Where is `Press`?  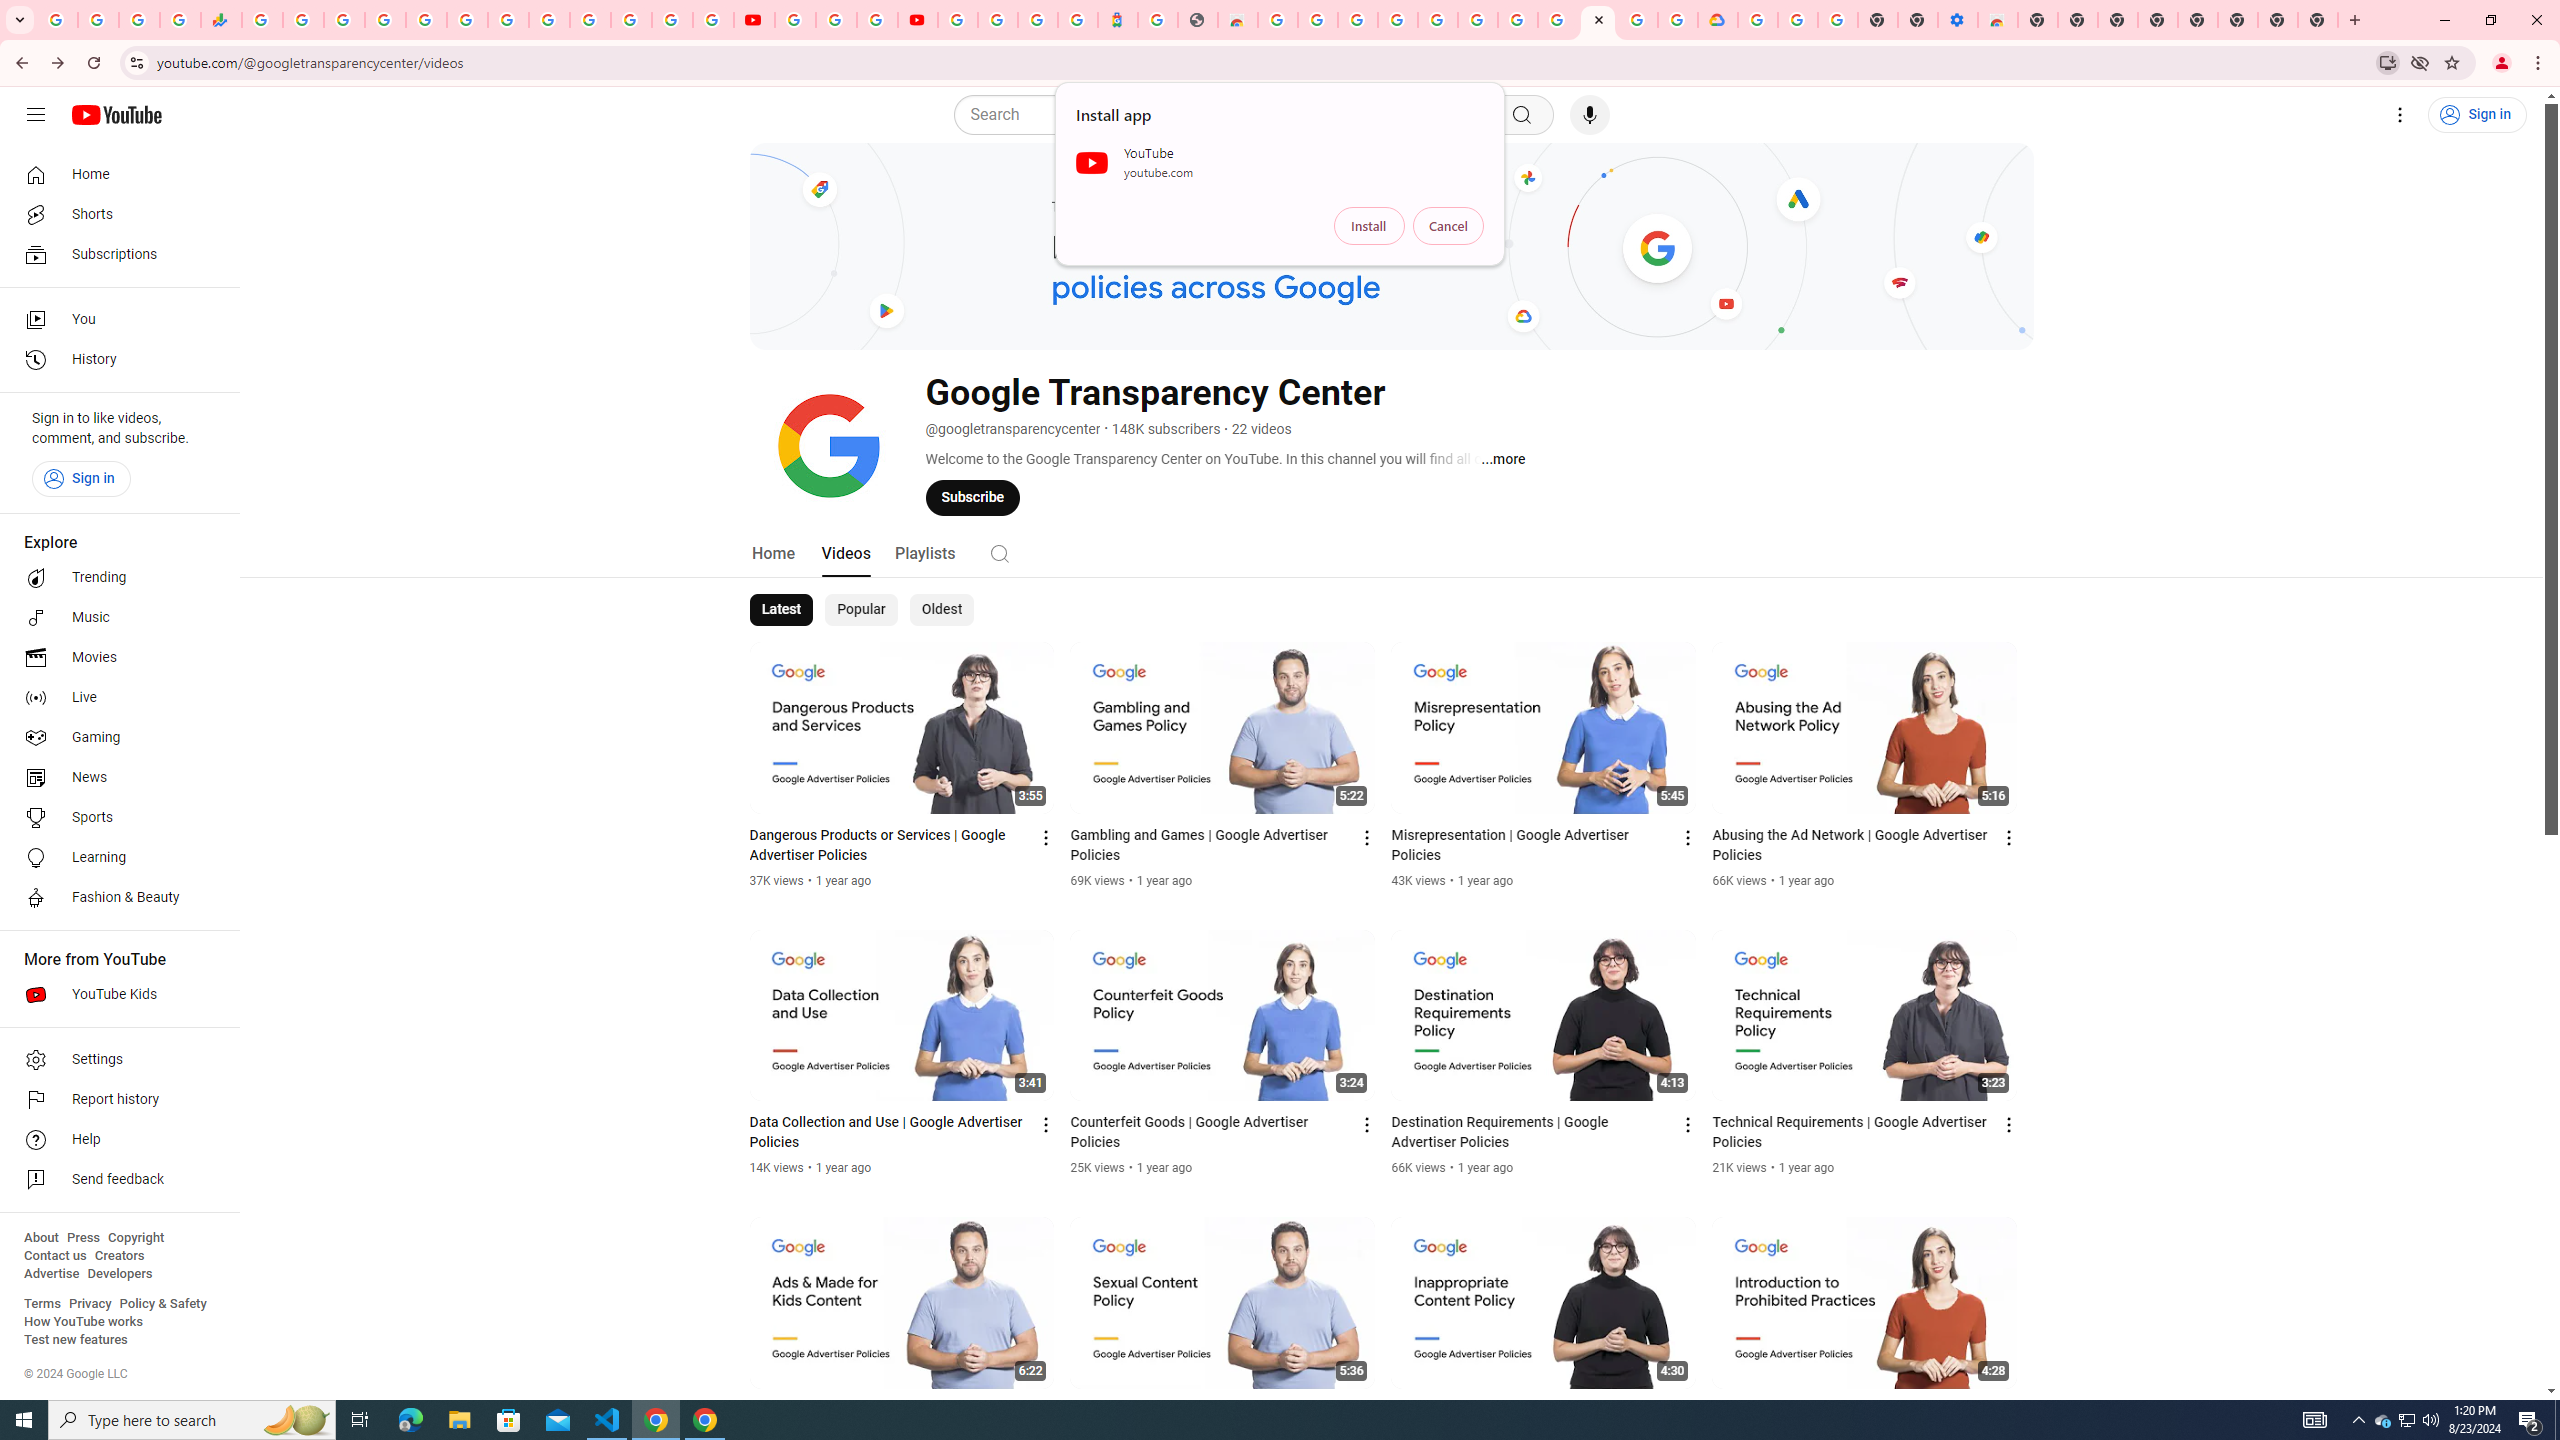 Press is located at coordinates (82, 1238).